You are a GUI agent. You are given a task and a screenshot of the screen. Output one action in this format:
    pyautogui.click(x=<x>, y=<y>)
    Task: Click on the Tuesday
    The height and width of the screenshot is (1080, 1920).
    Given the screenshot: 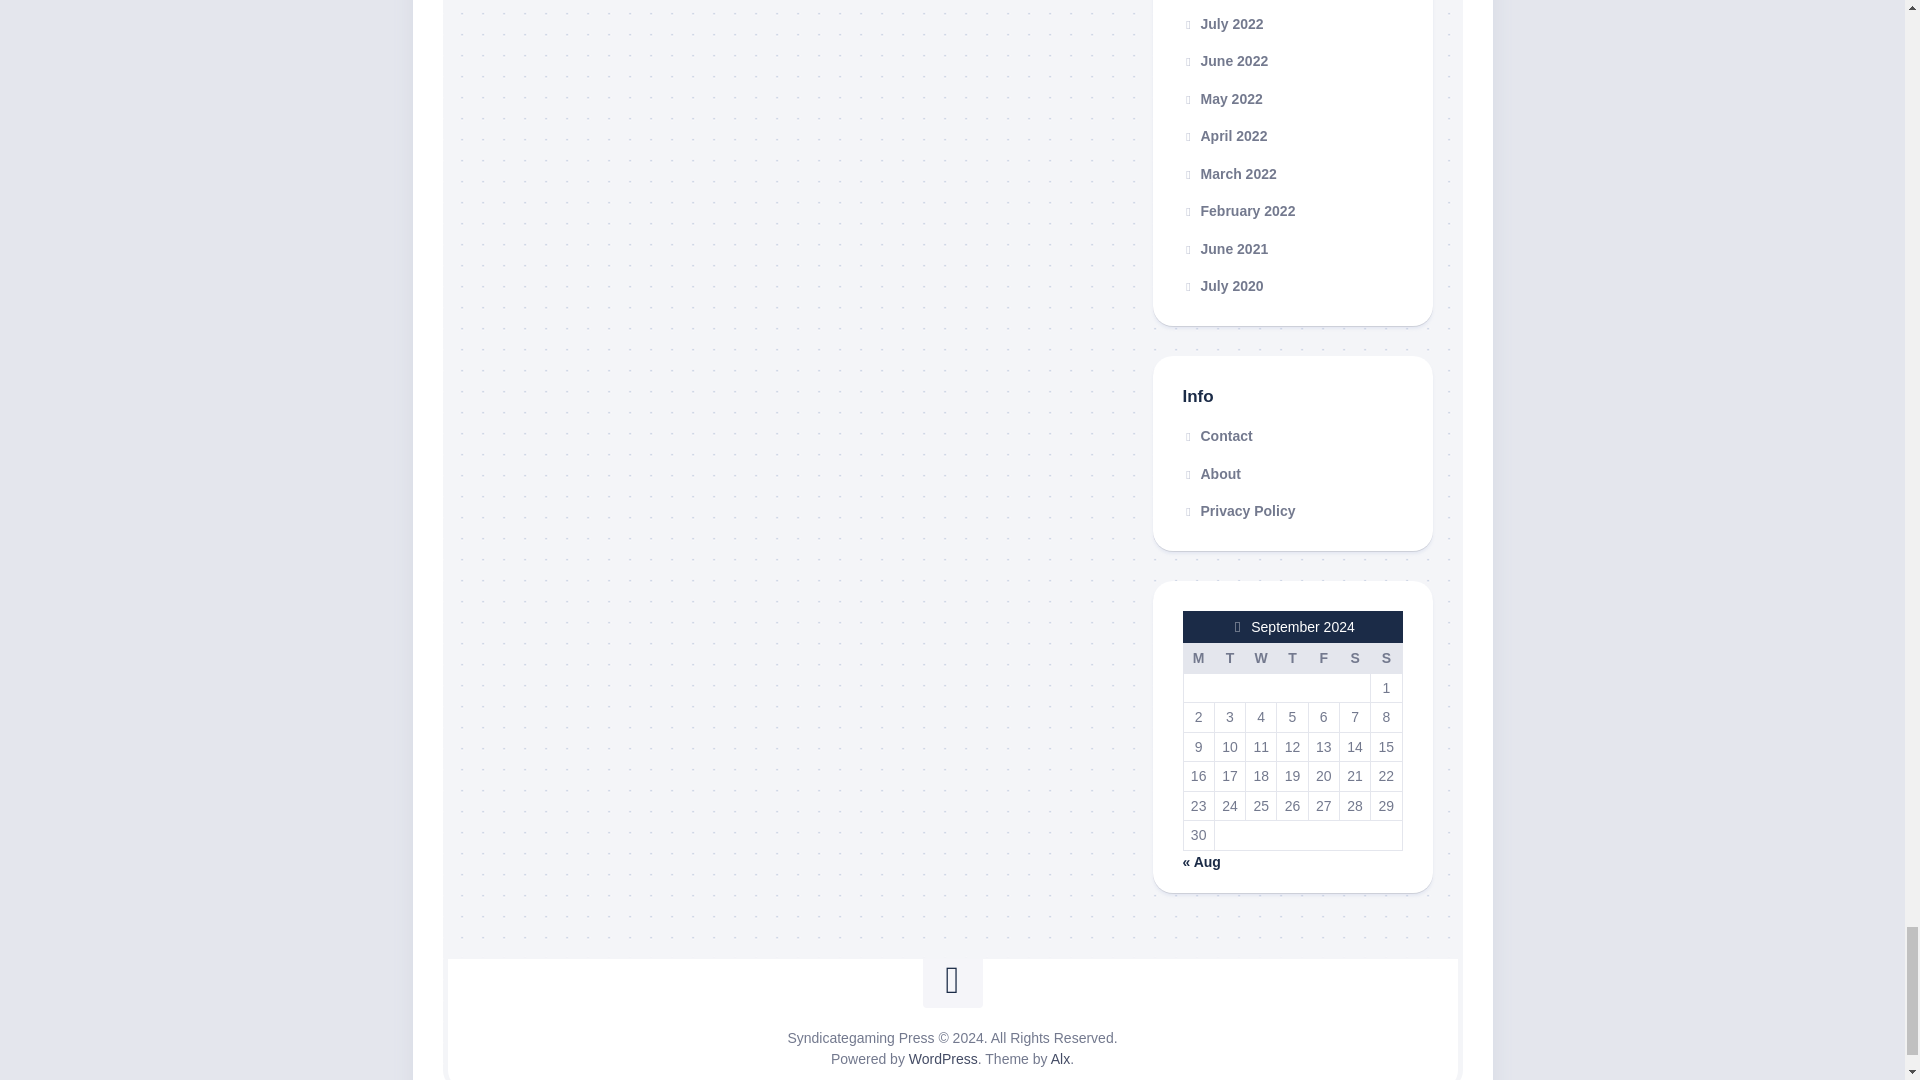 What is the action you would take?
    pyautogui.click(x=1228, y=657)
    